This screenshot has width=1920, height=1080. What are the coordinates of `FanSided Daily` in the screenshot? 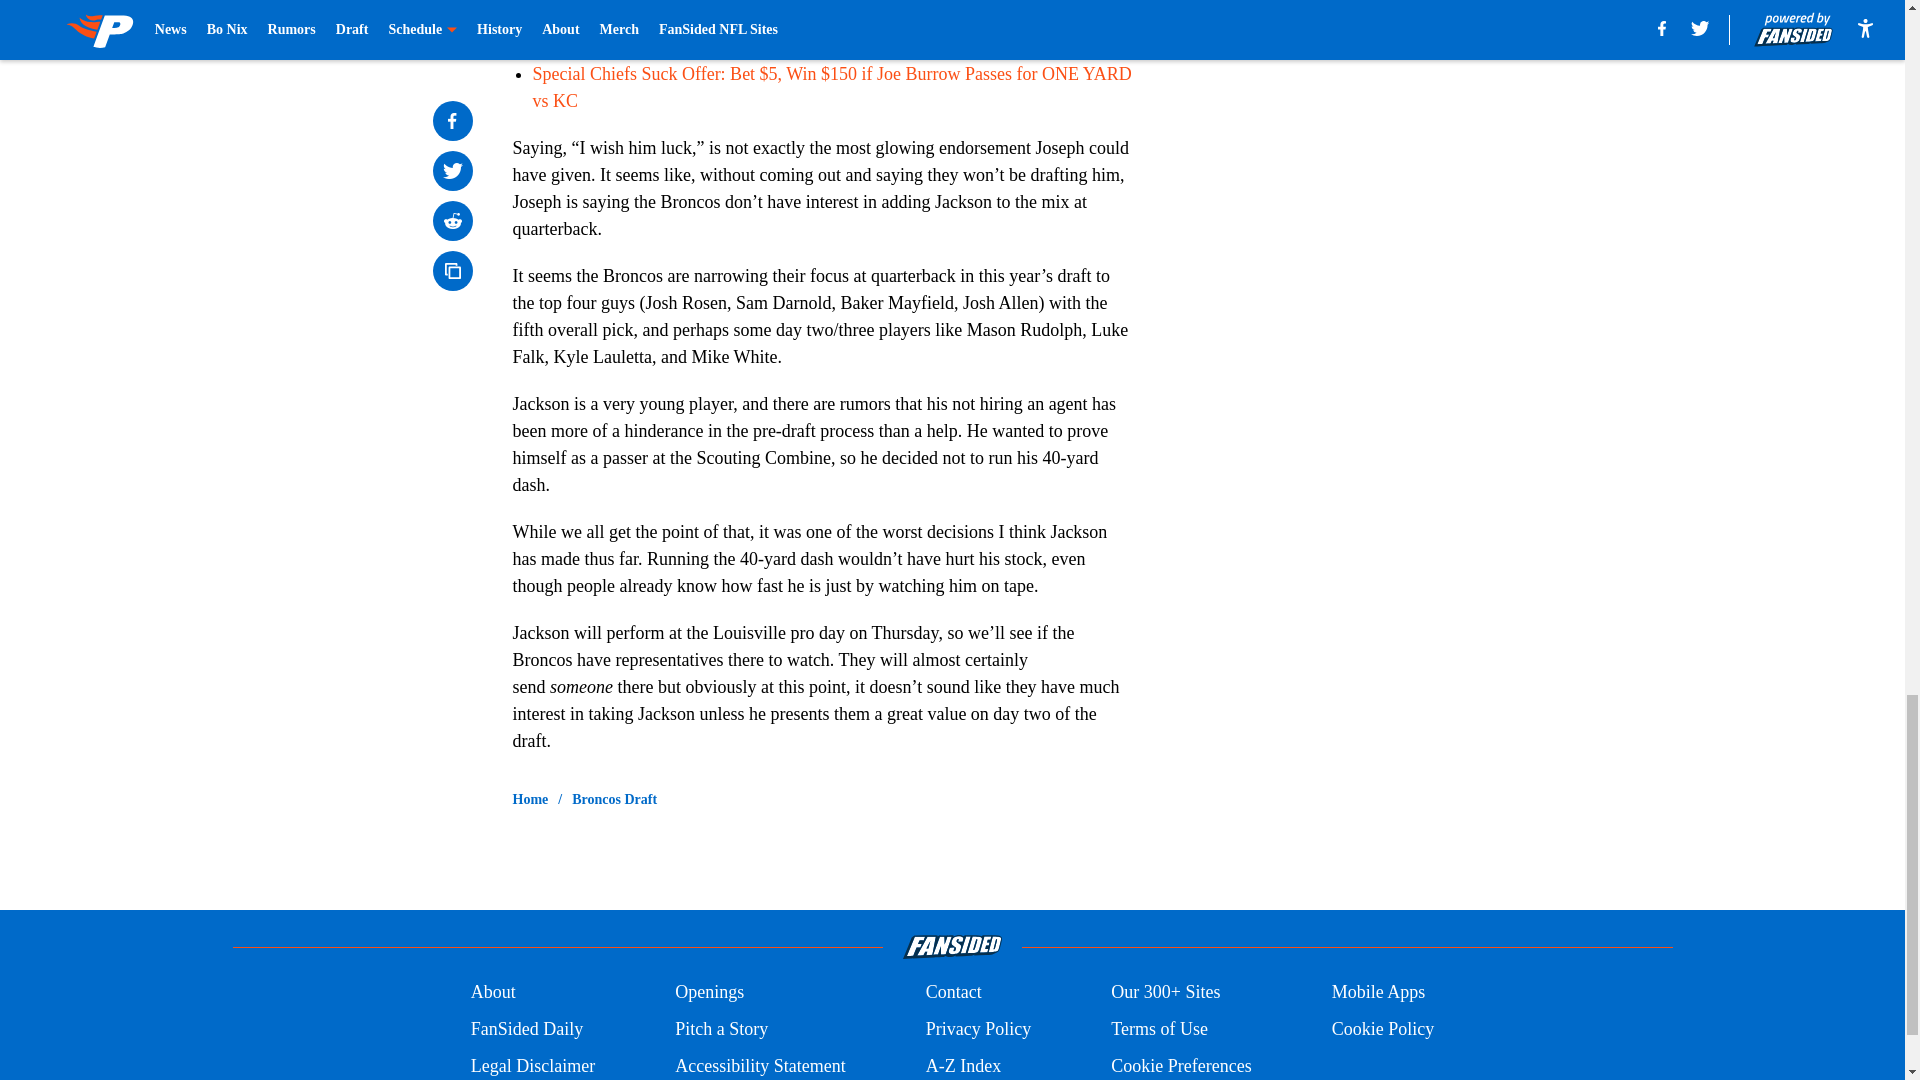 It's located at (526, 1030).